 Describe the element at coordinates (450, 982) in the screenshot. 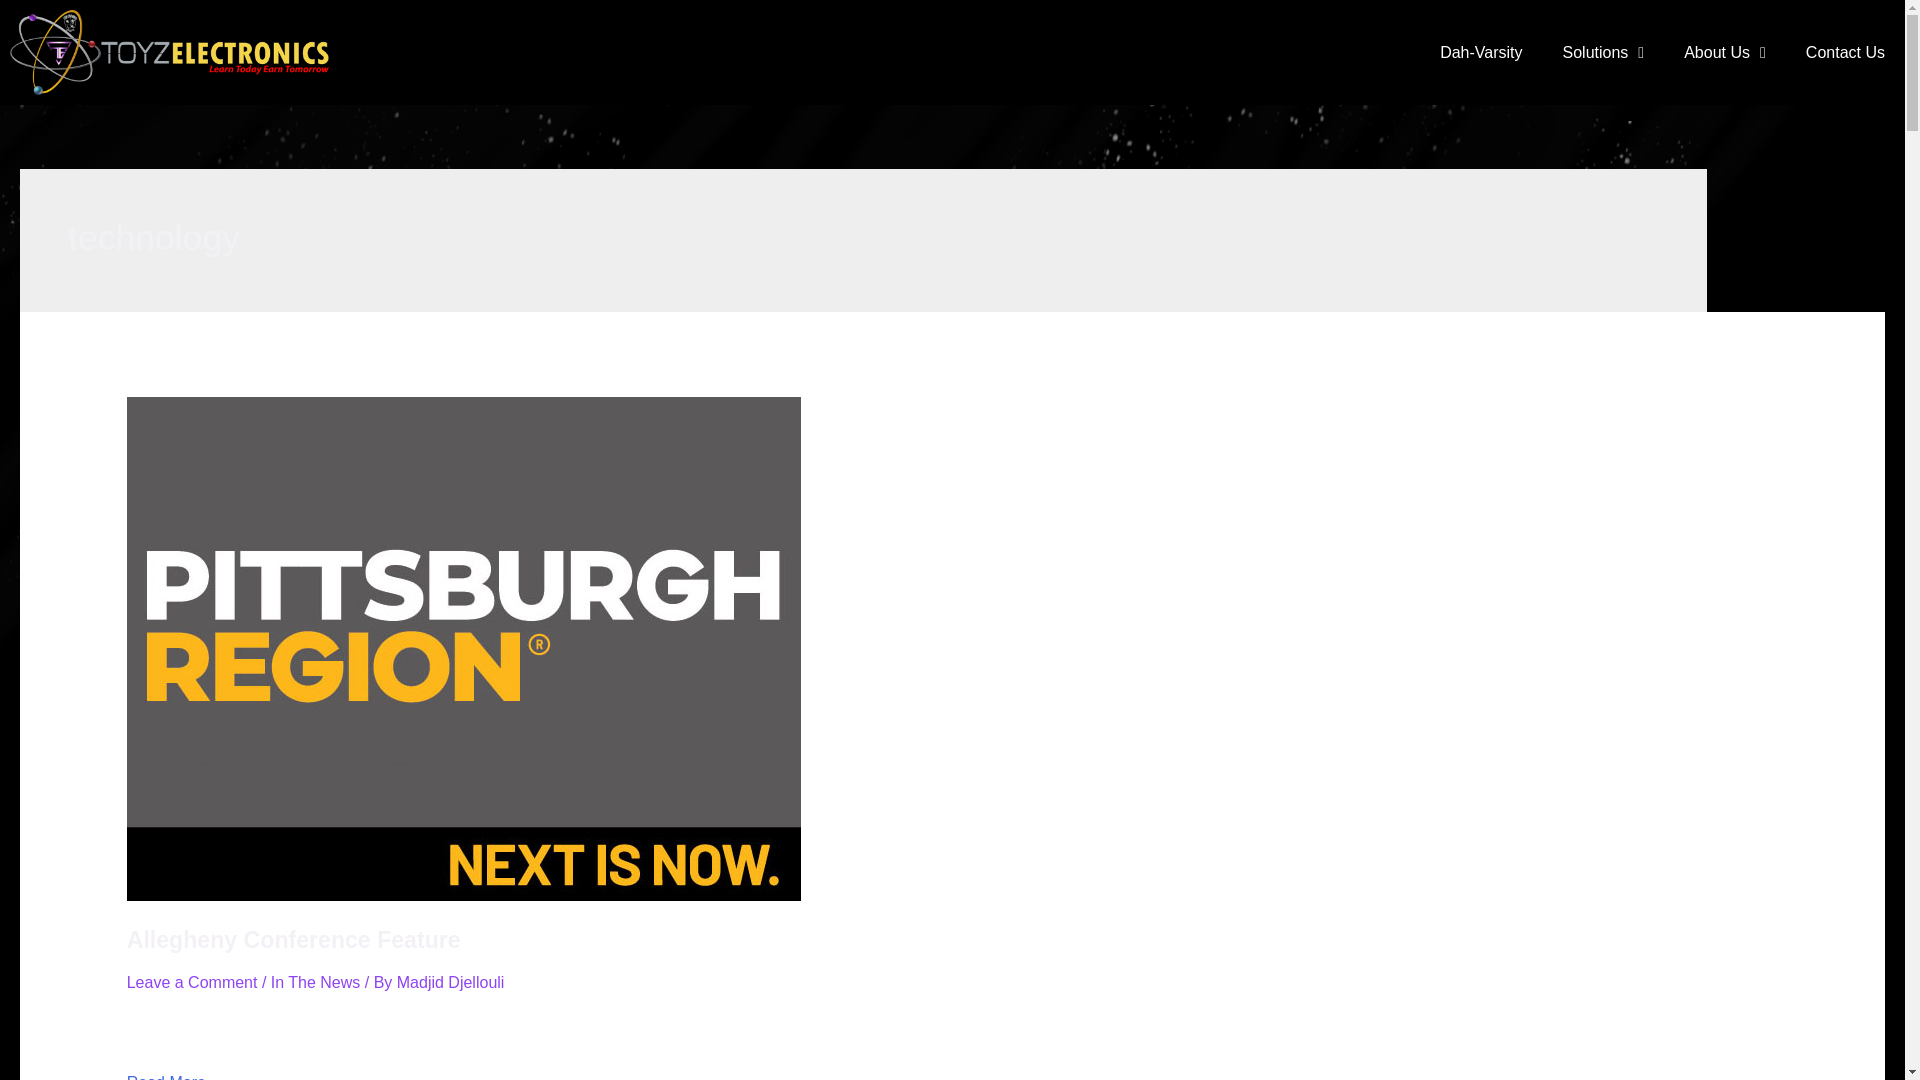

I see `Madjid Djellouli` at that location.